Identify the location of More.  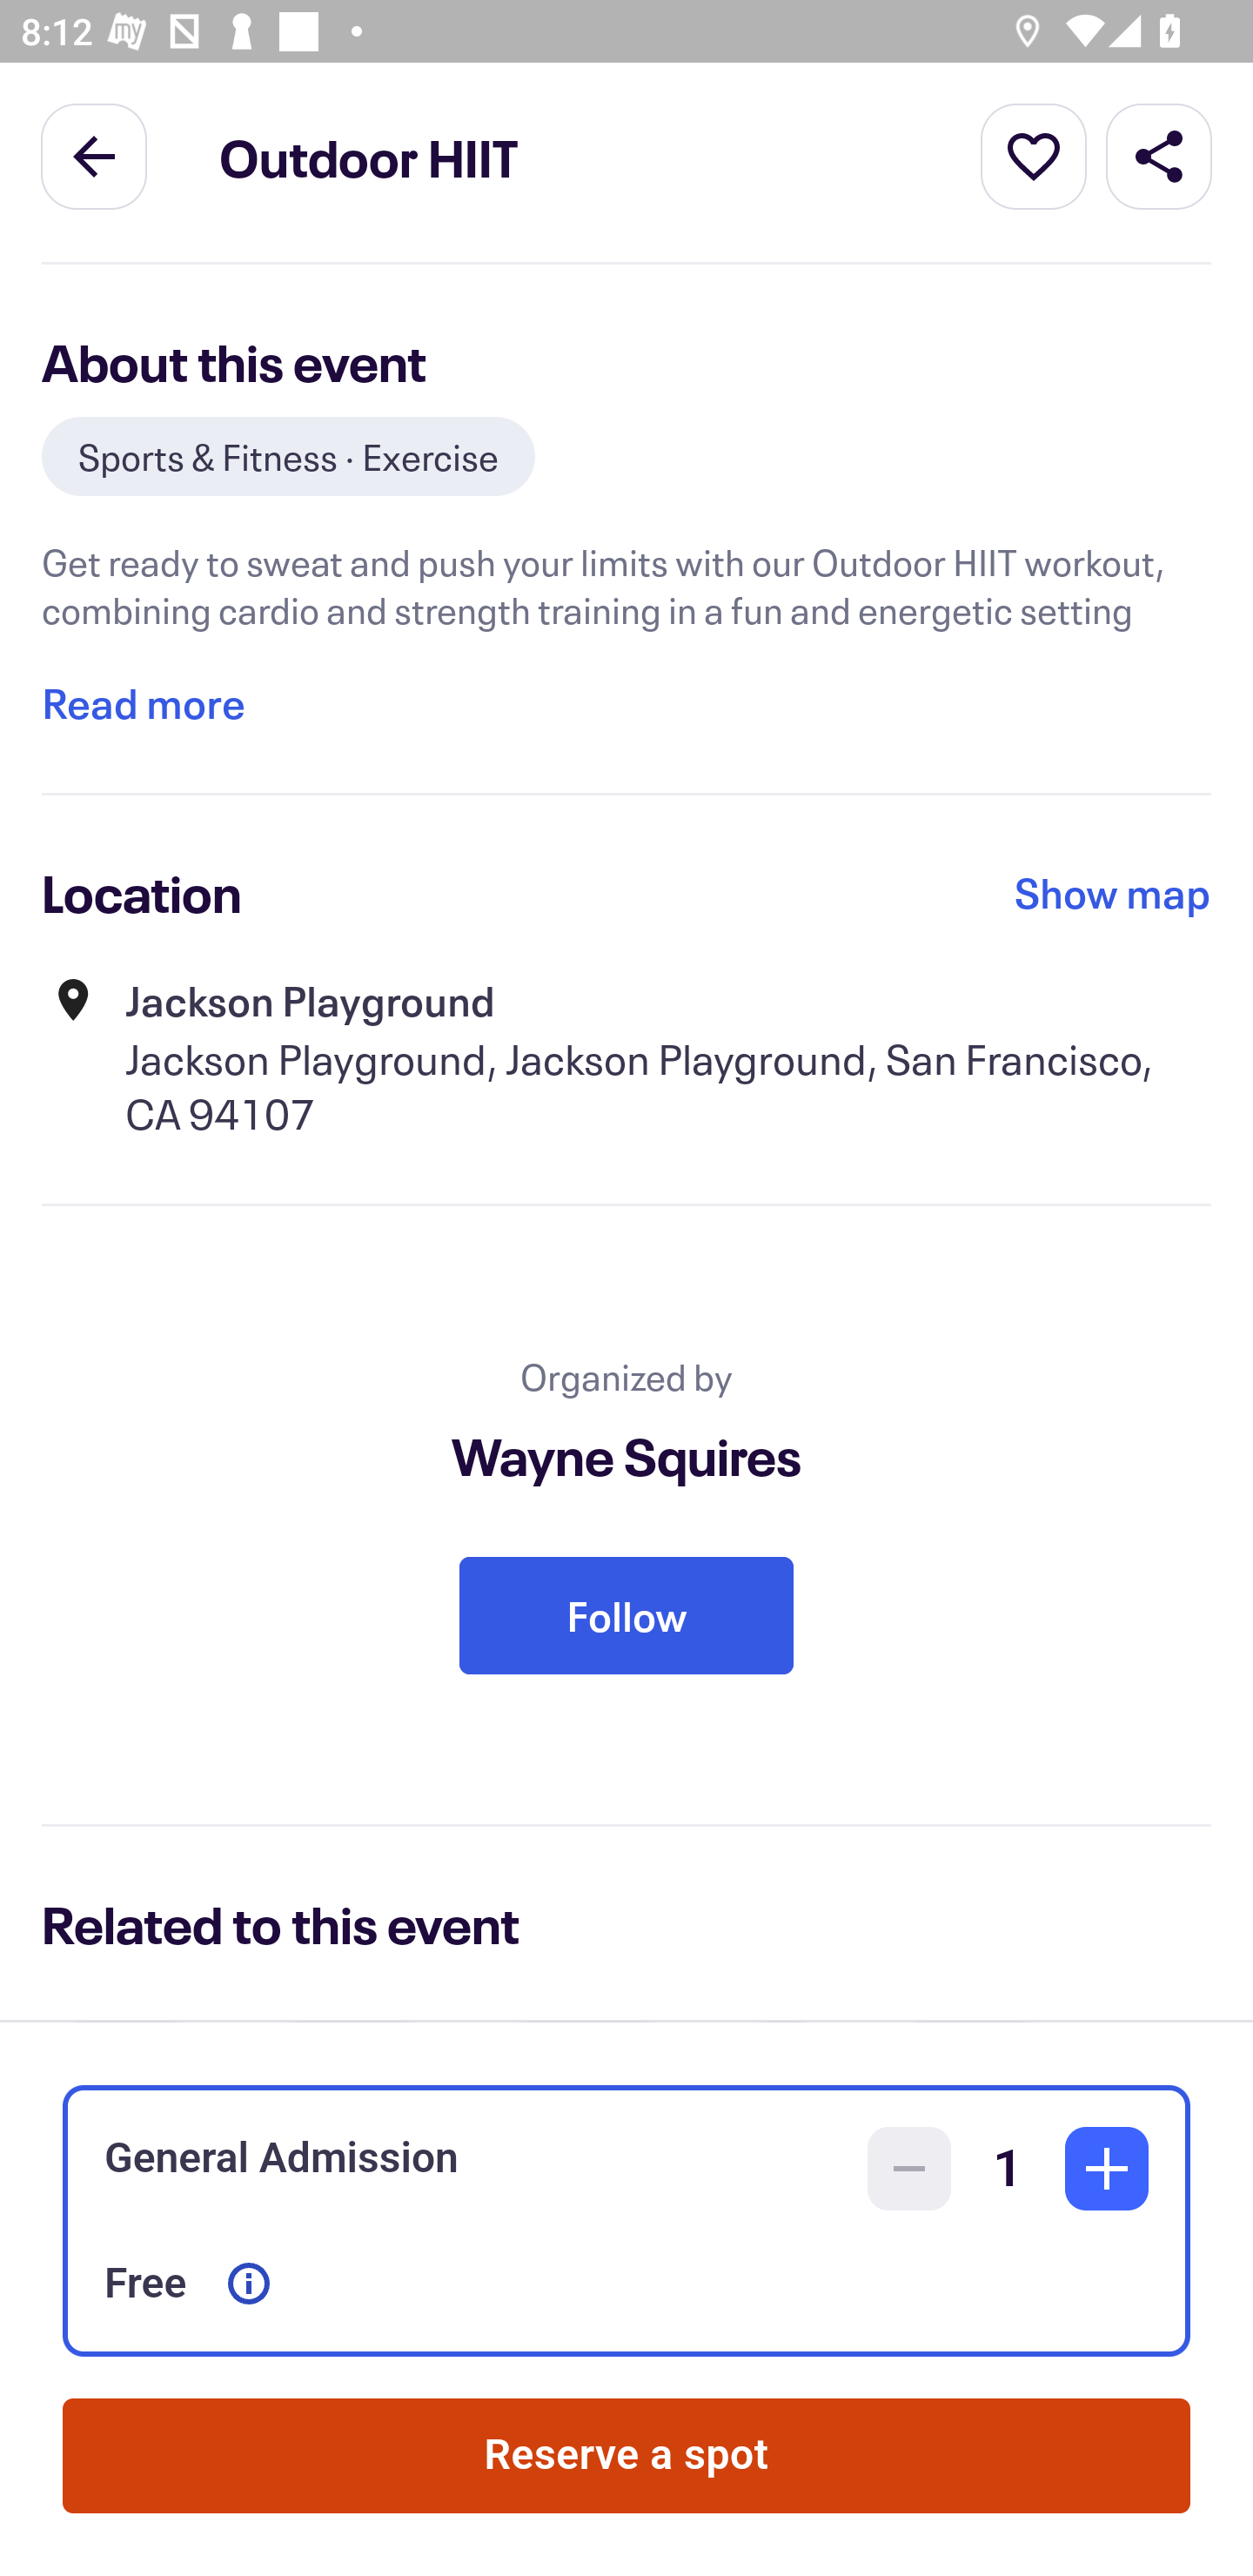
(1034, 155).